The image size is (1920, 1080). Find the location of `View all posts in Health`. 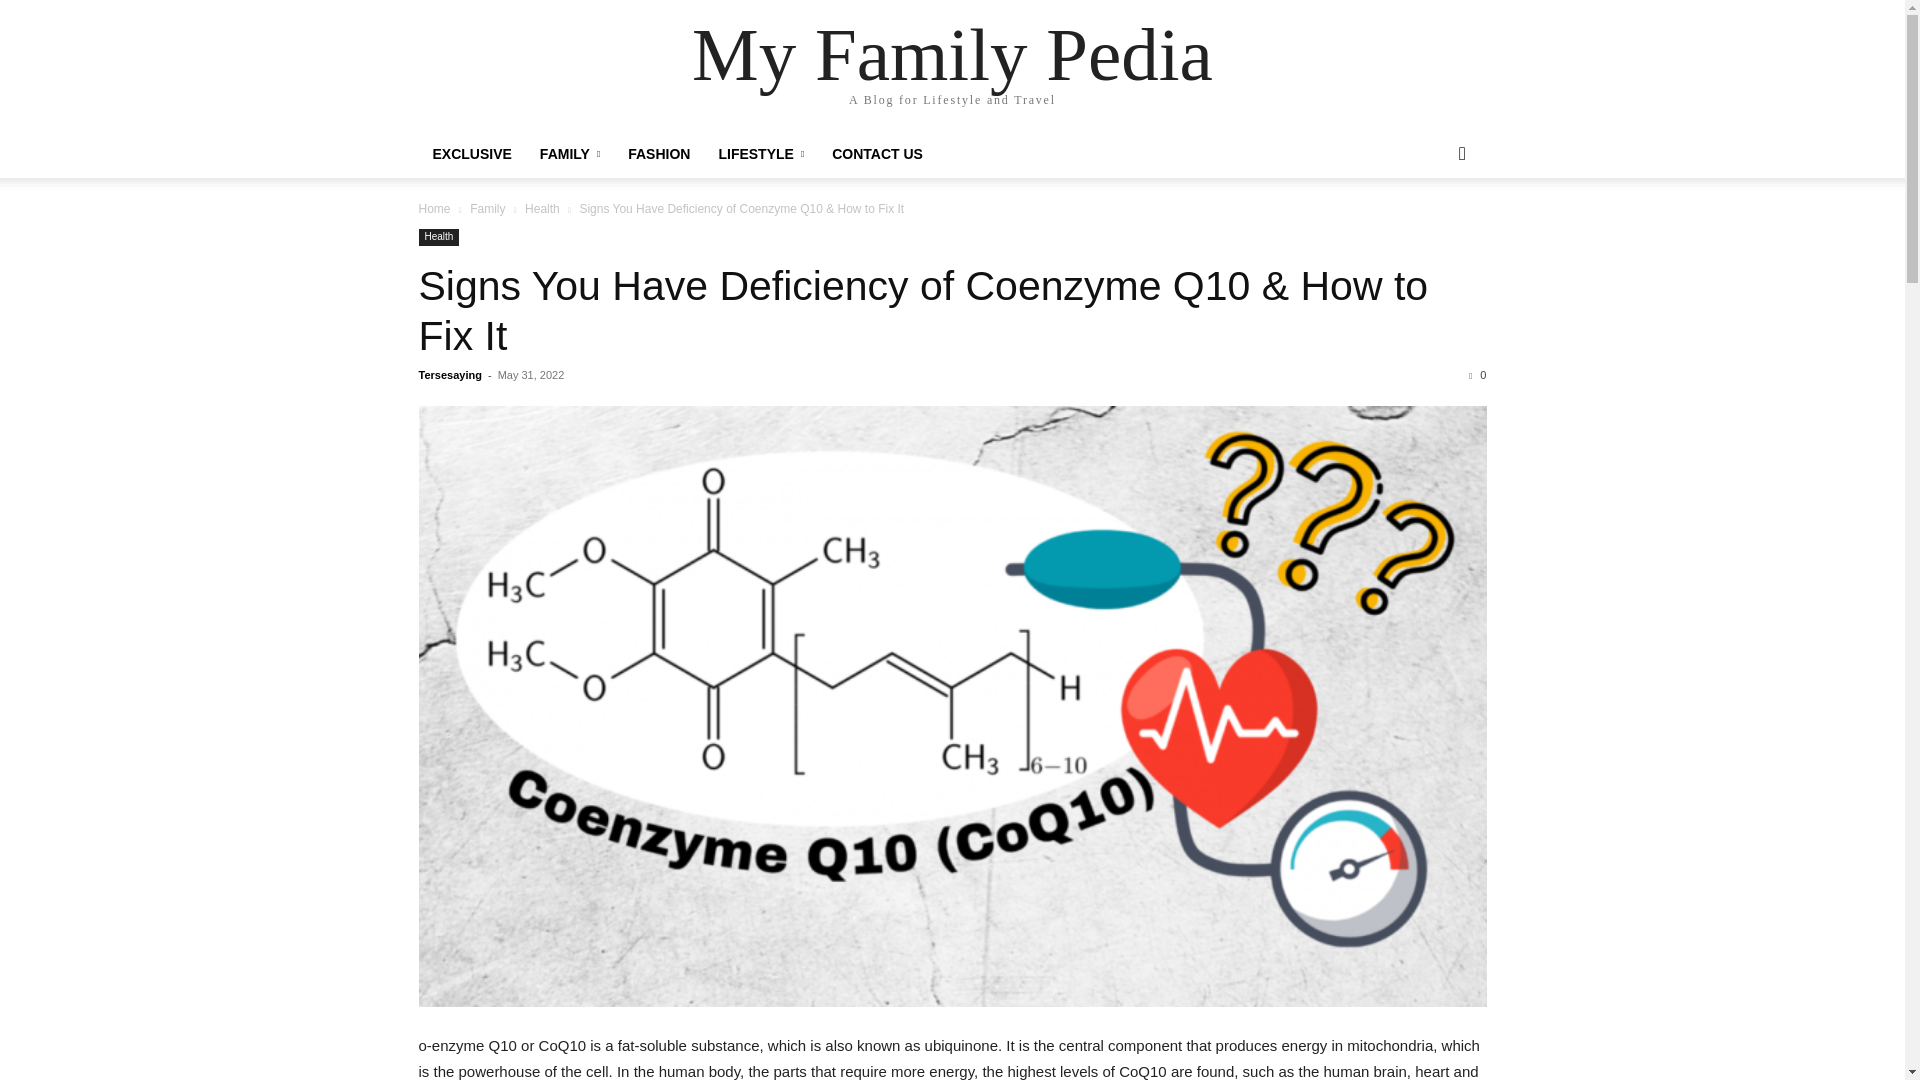

View all posts in Health is located at coordinates (542, 208).